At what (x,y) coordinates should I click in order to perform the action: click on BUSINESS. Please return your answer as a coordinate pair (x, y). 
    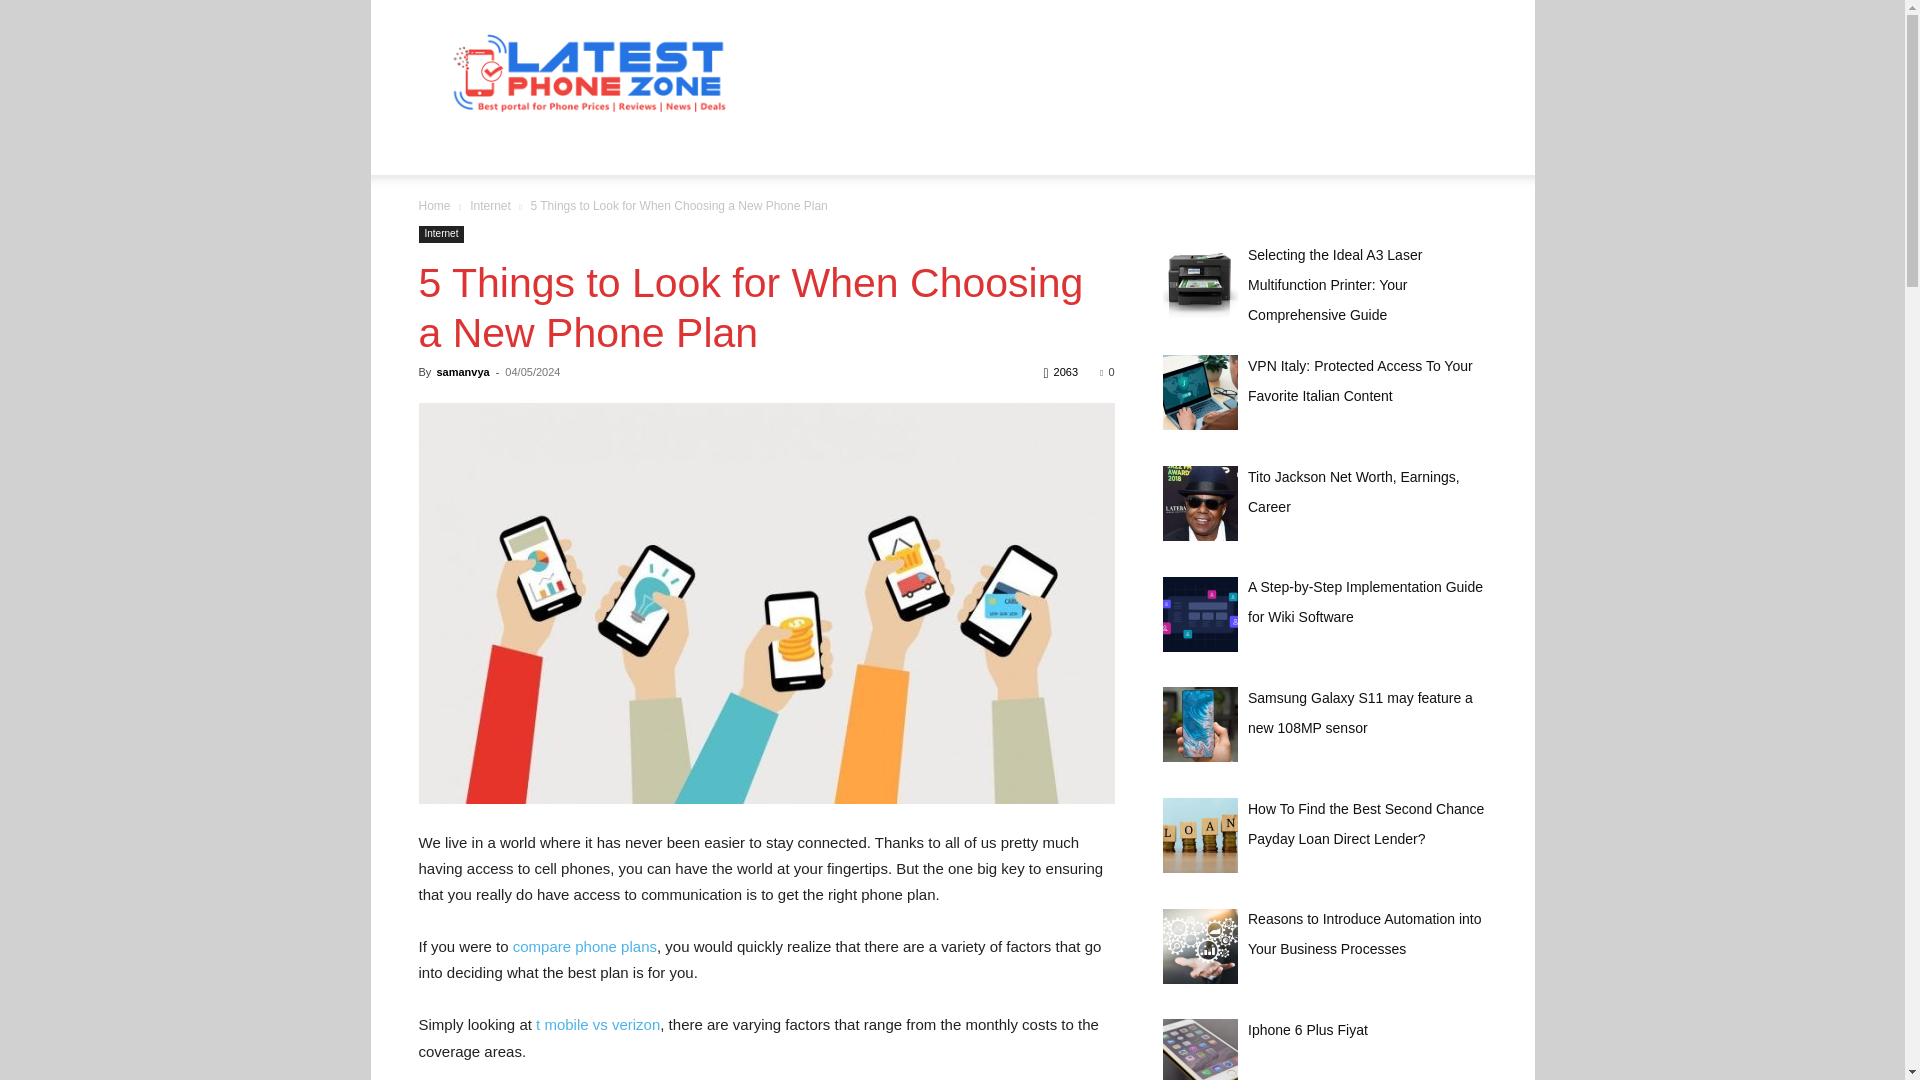
    Looking at the image, I should click on (564, 150).